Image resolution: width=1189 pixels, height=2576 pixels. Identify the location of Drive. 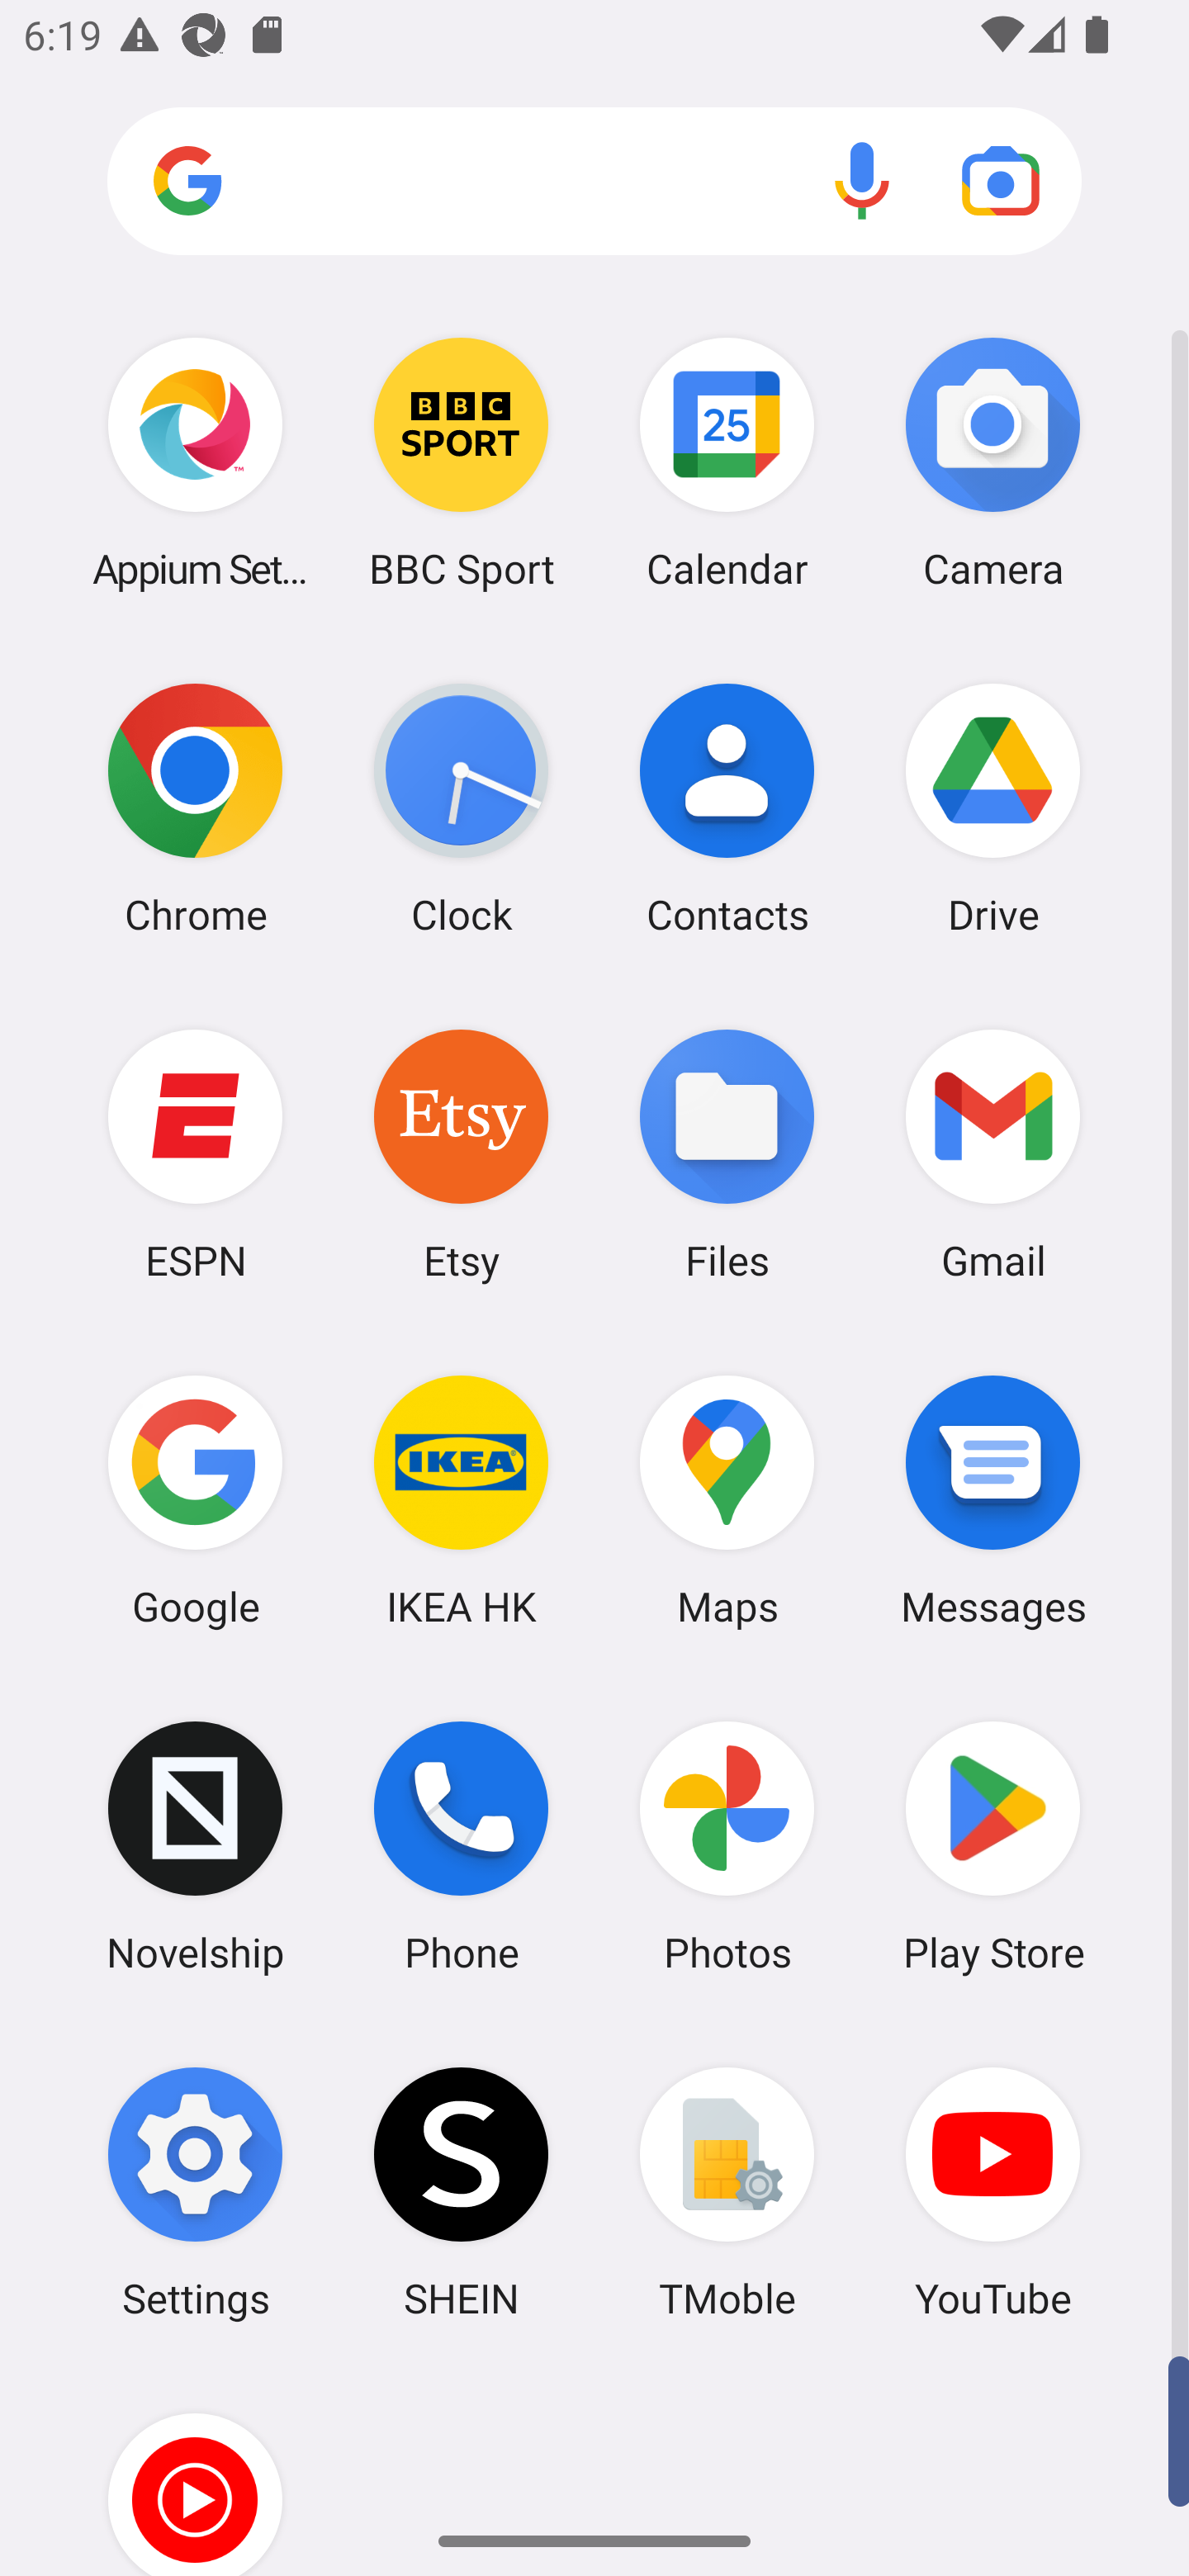
(992, 808).